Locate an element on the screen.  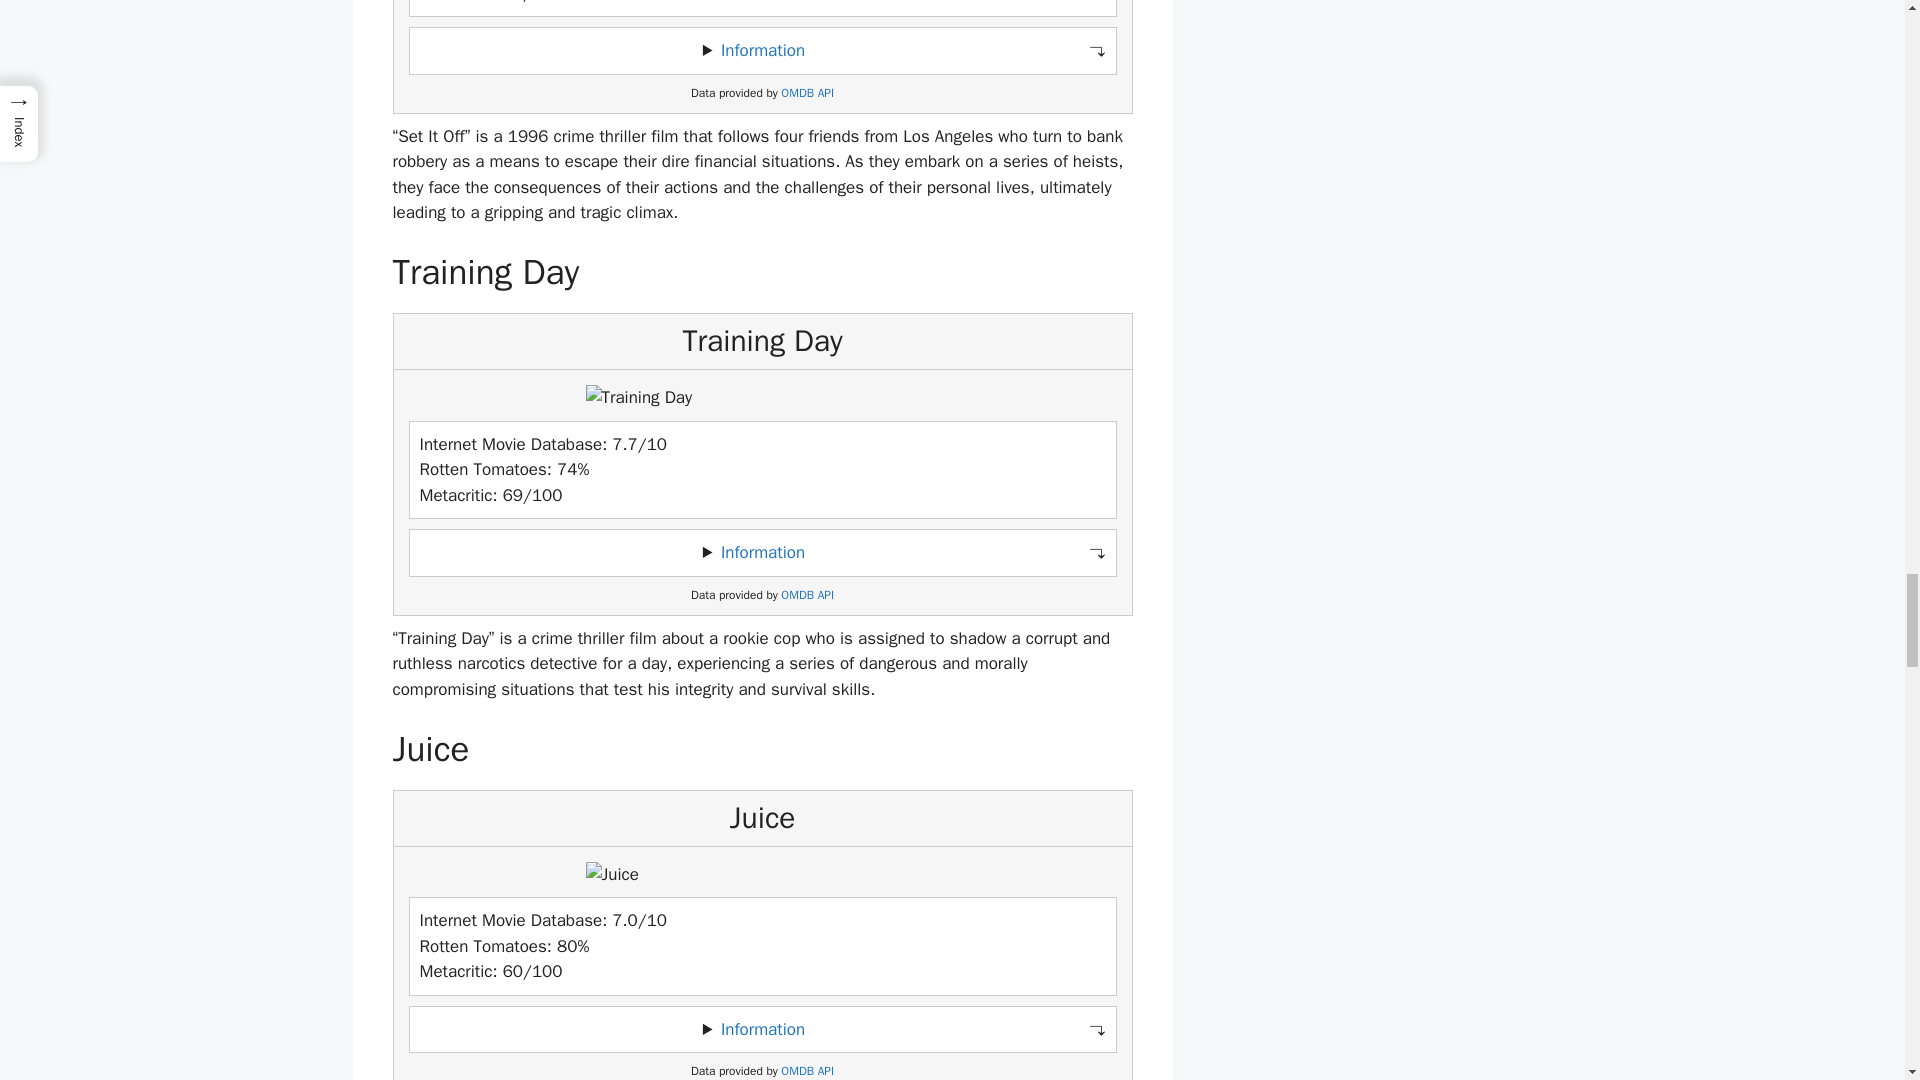
OMDB API is located at coordinates (807, 594).